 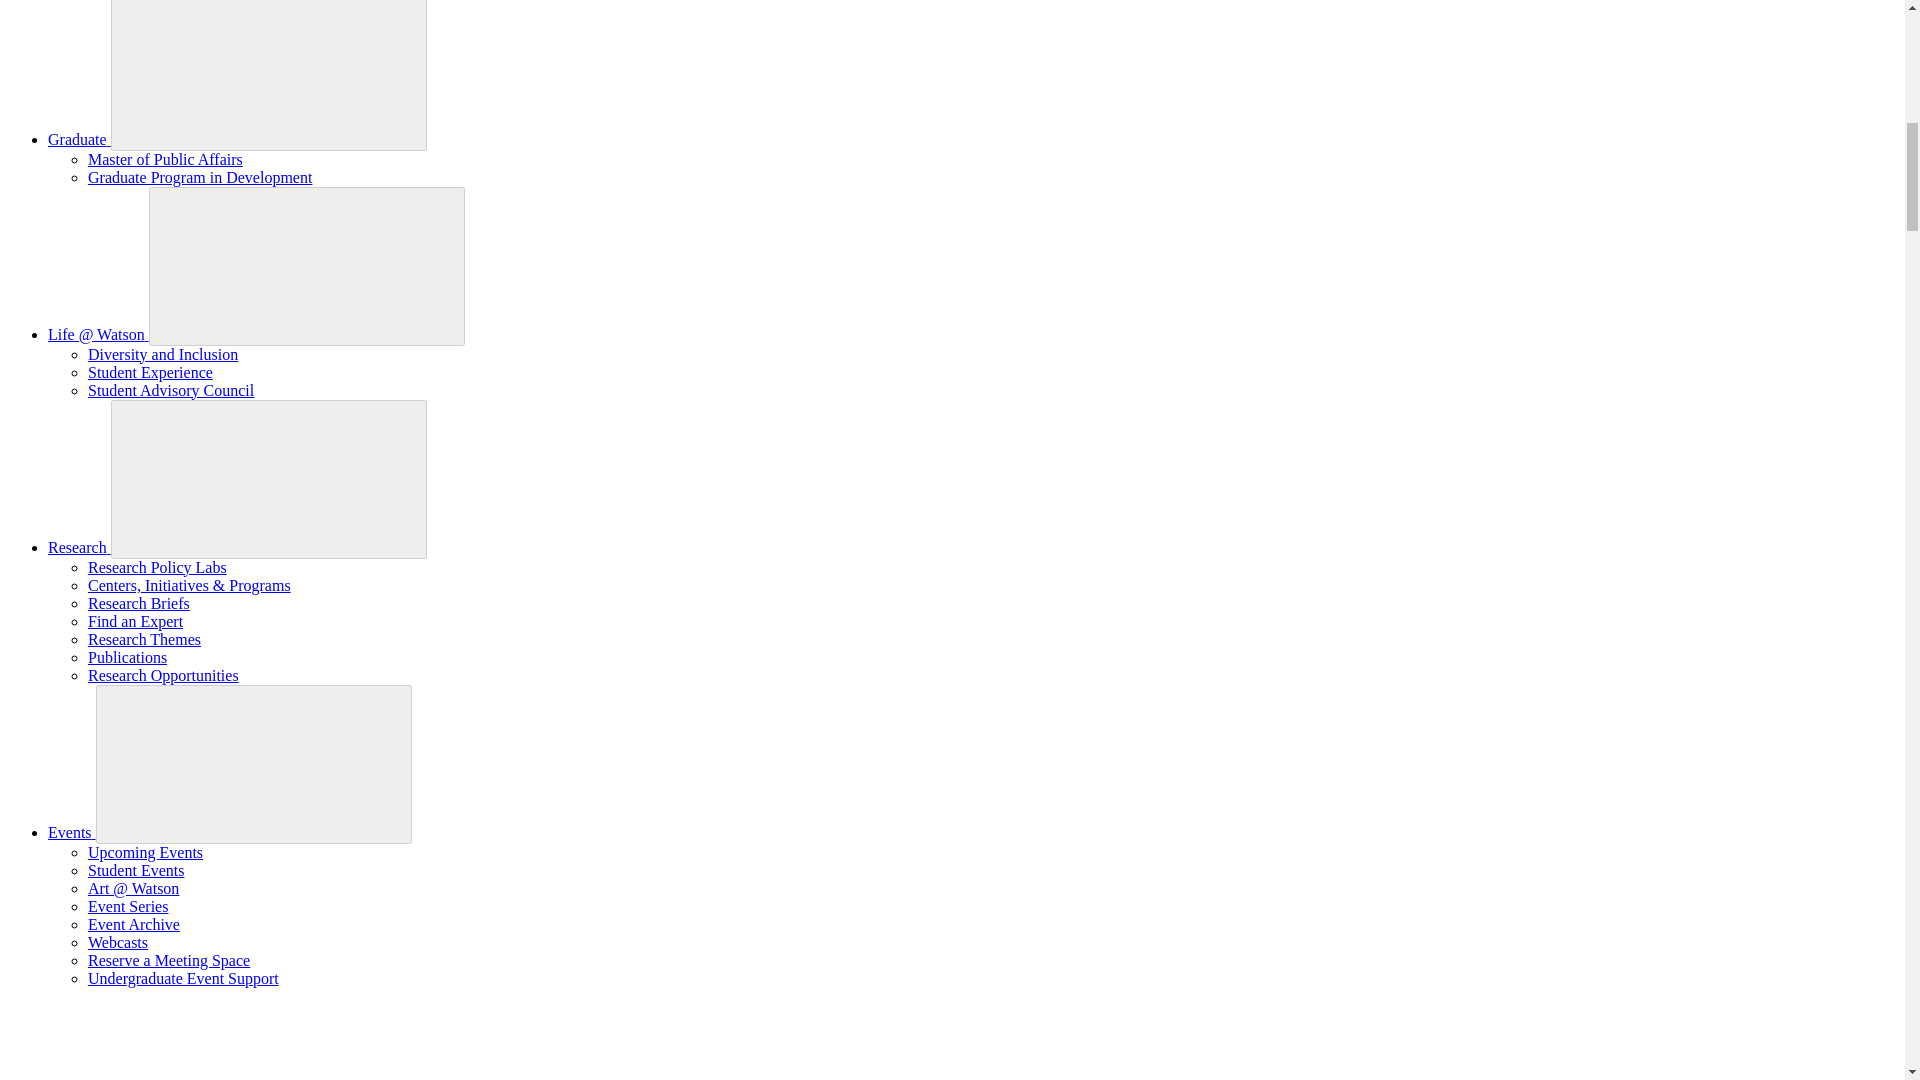 What do you see at coordinates (144, 639) in the screenshot?
I see `Research Themes` at bounding box center [144, 639].